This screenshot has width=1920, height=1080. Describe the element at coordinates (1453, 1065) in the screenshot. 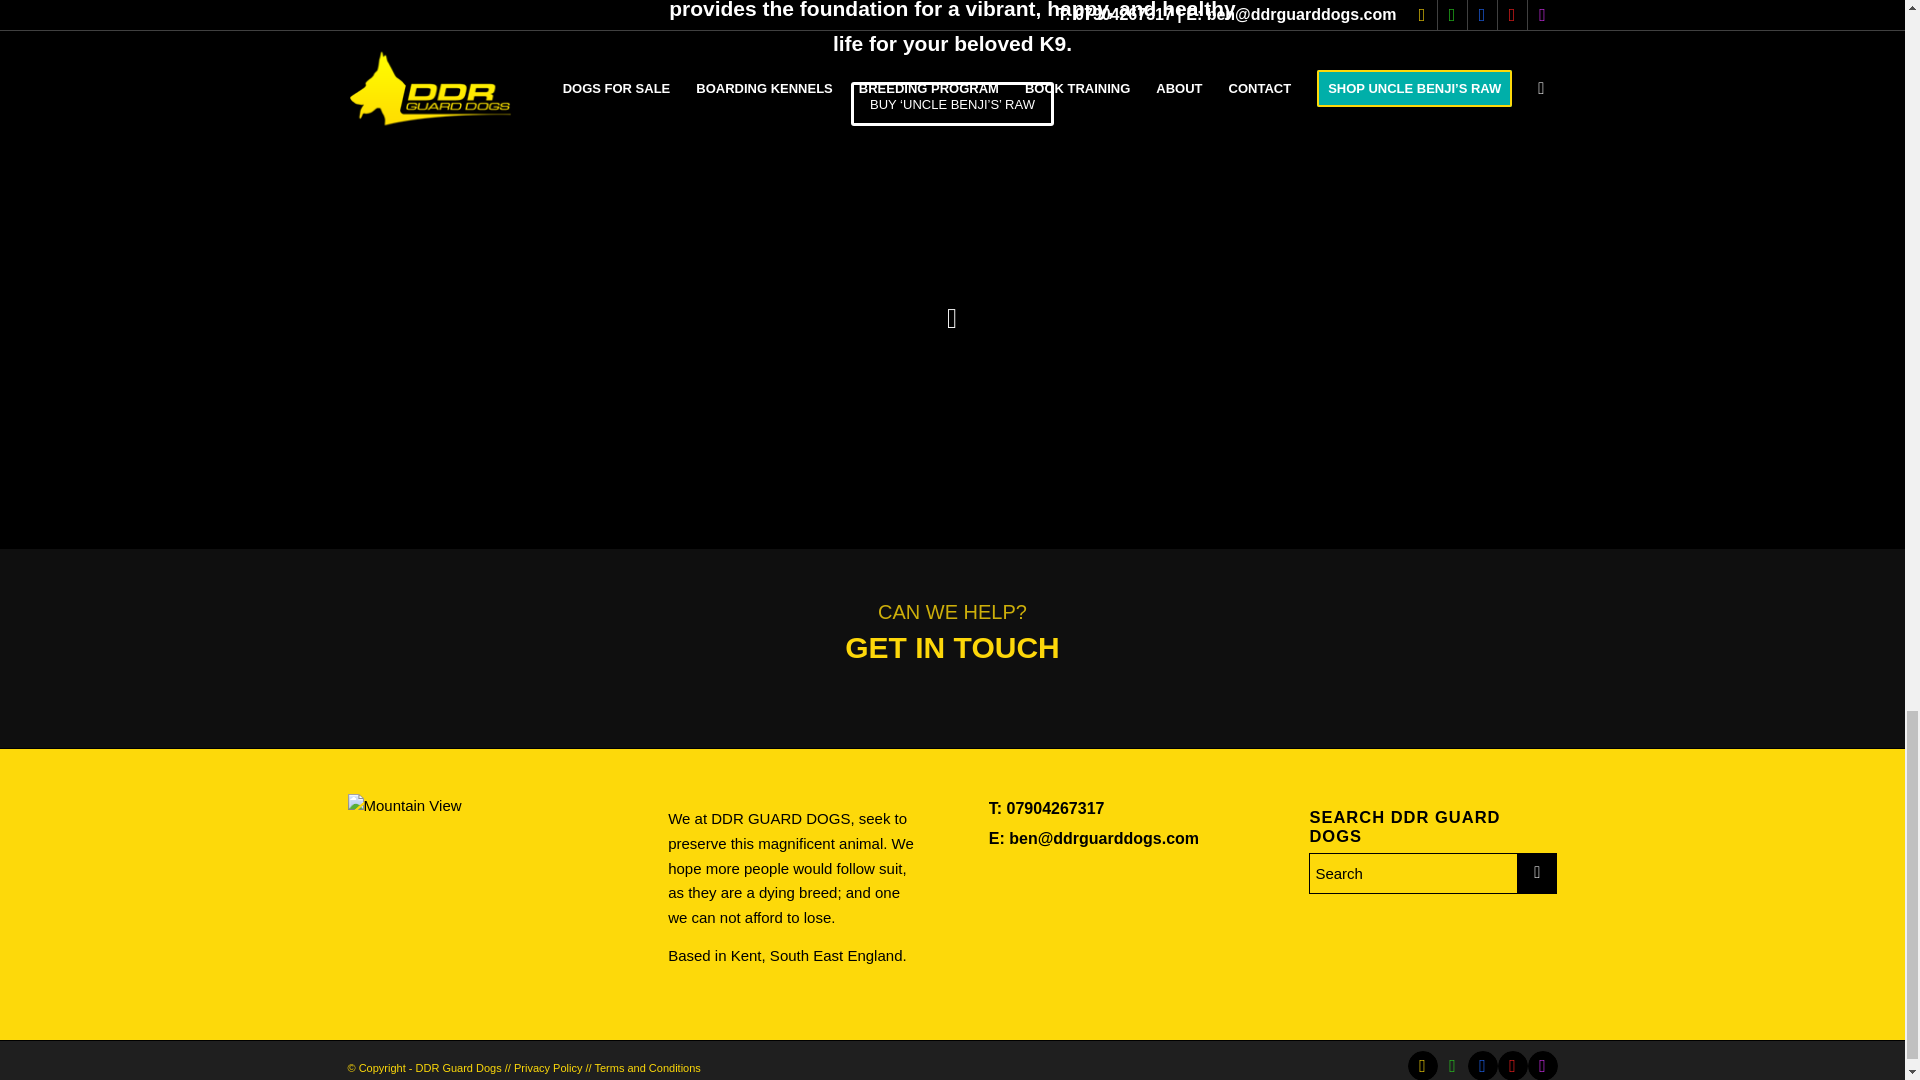

I see `WhatsApp` at that location.